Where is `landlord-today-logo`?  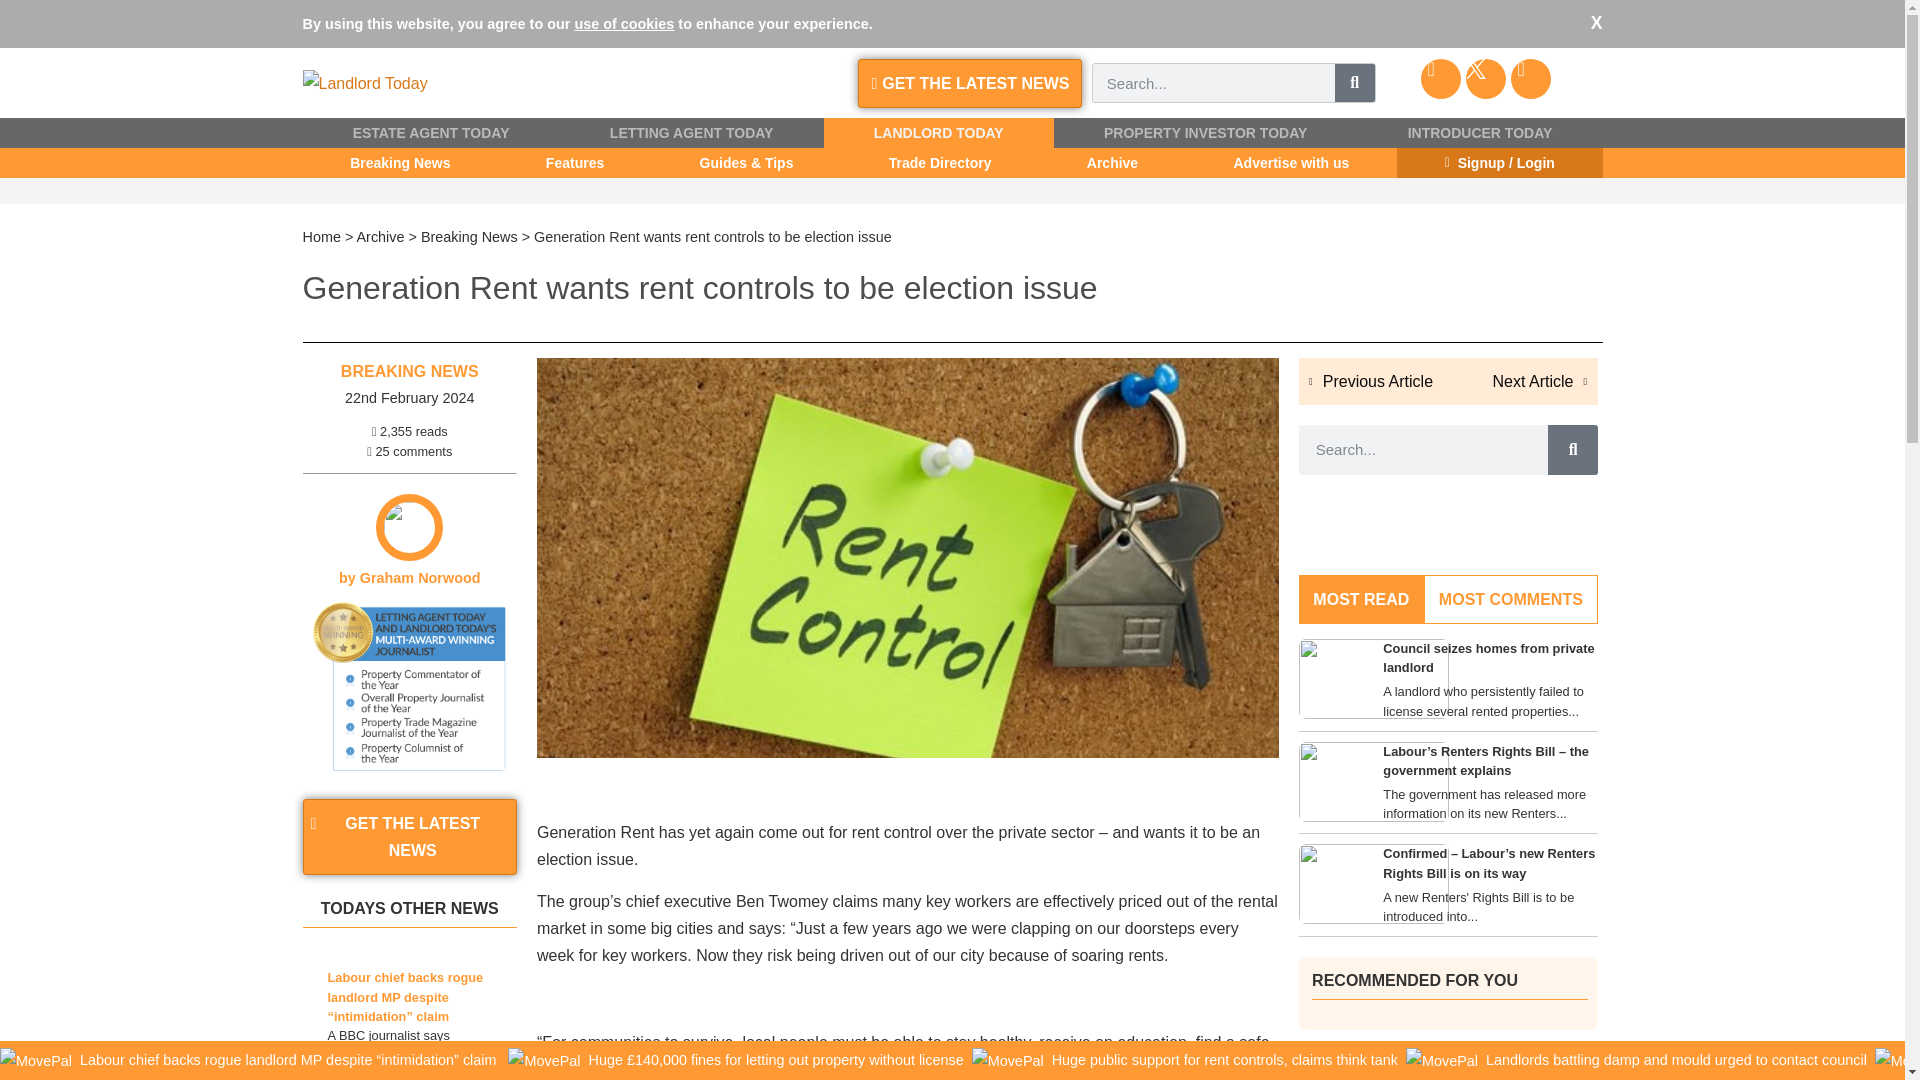 landlord-today-logo is located at coordinates (364, 84).